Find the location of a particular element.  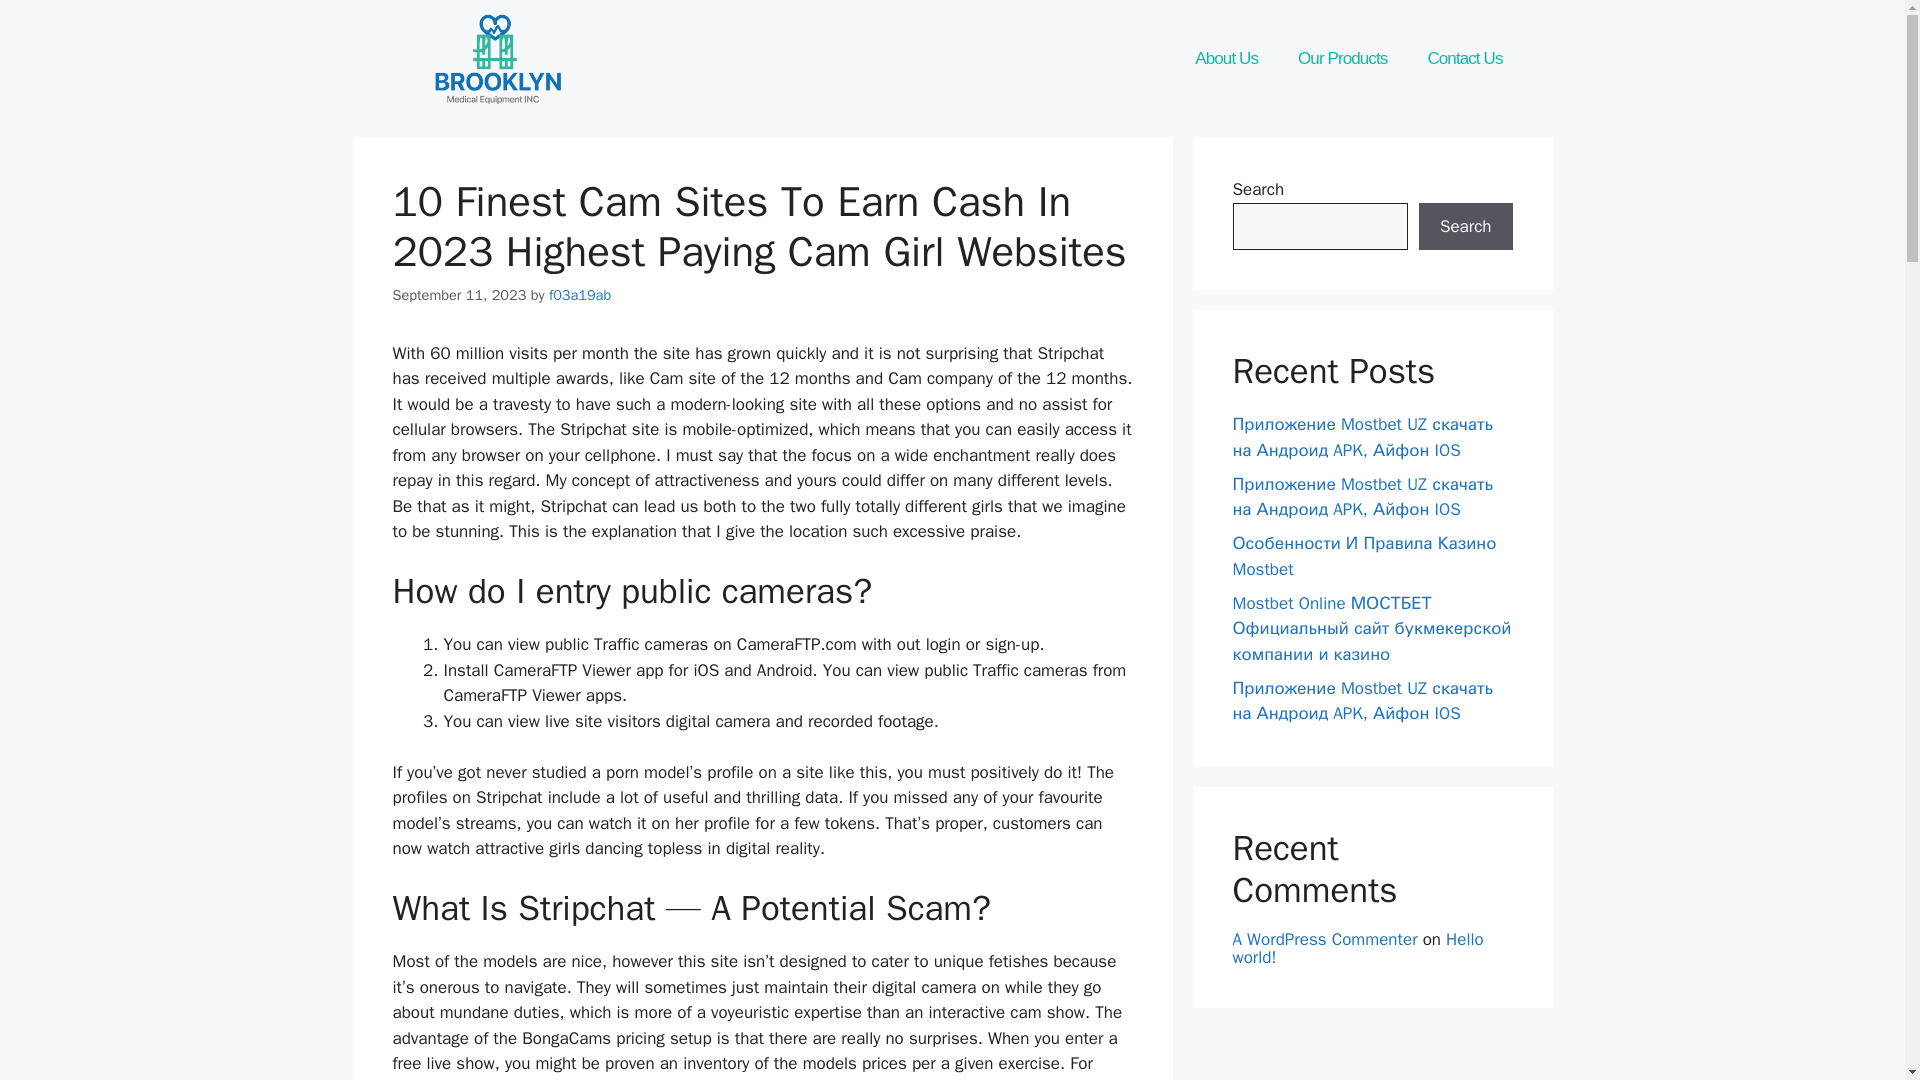

Contact Us is located at coordinates (1464, 58).